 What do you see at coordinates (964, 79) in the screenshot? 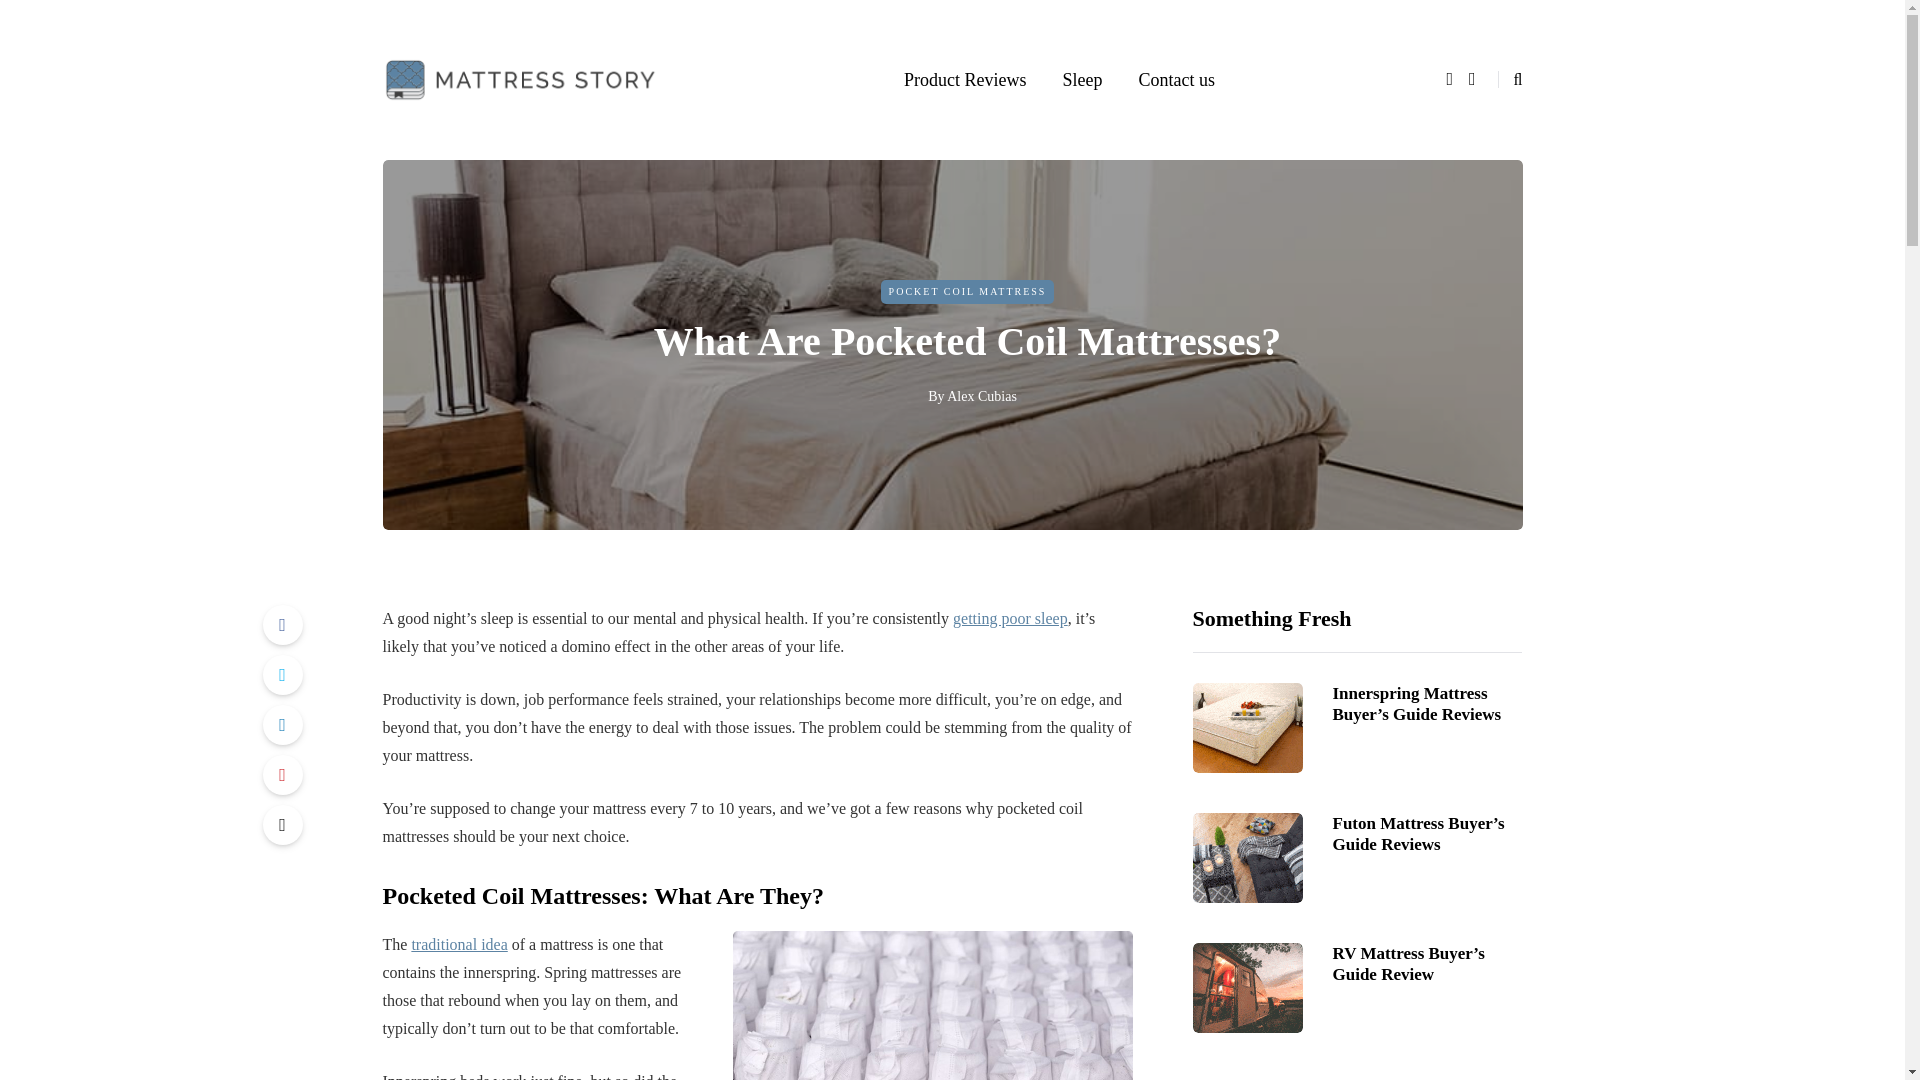
I see `Product Reviews` at bounding box center [964, 79].